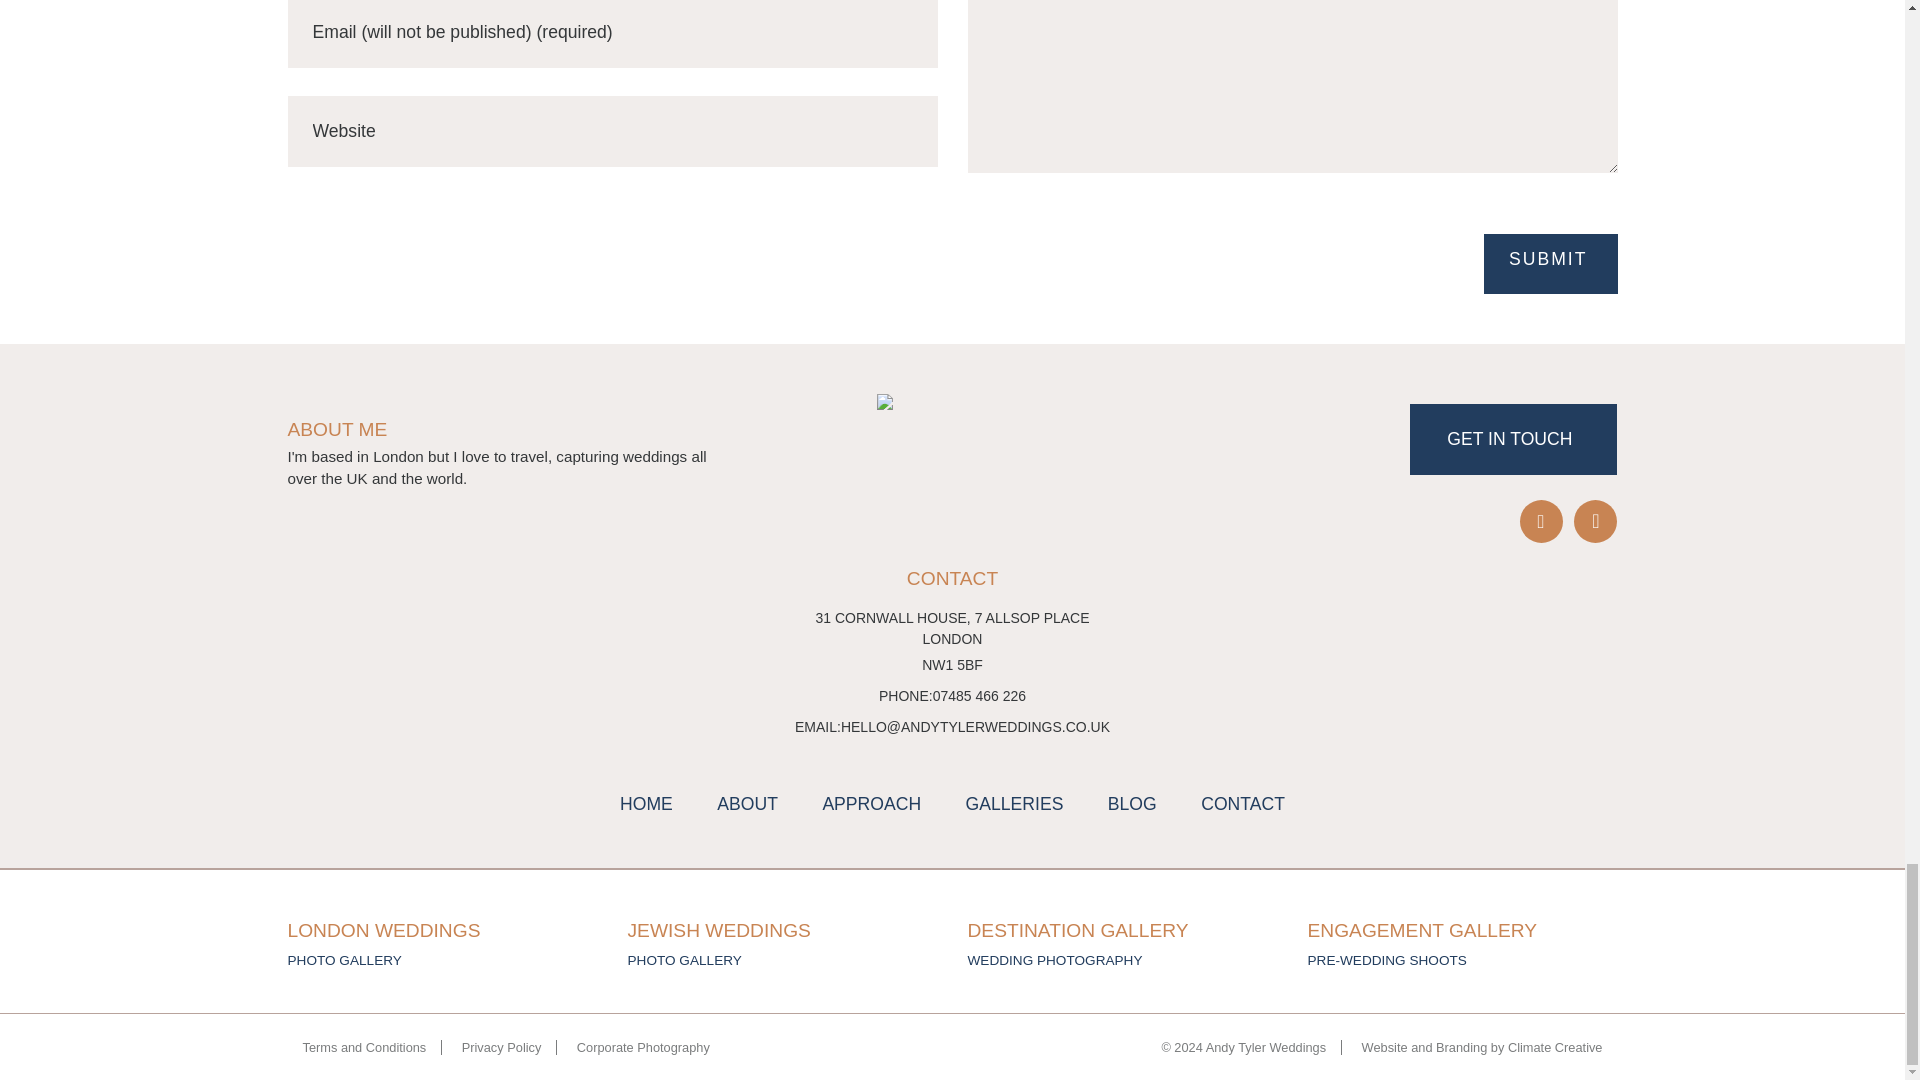 The width and height of the screenshot is (1920, 1080). I want to click on ABOUT ME, so click(499, 430).